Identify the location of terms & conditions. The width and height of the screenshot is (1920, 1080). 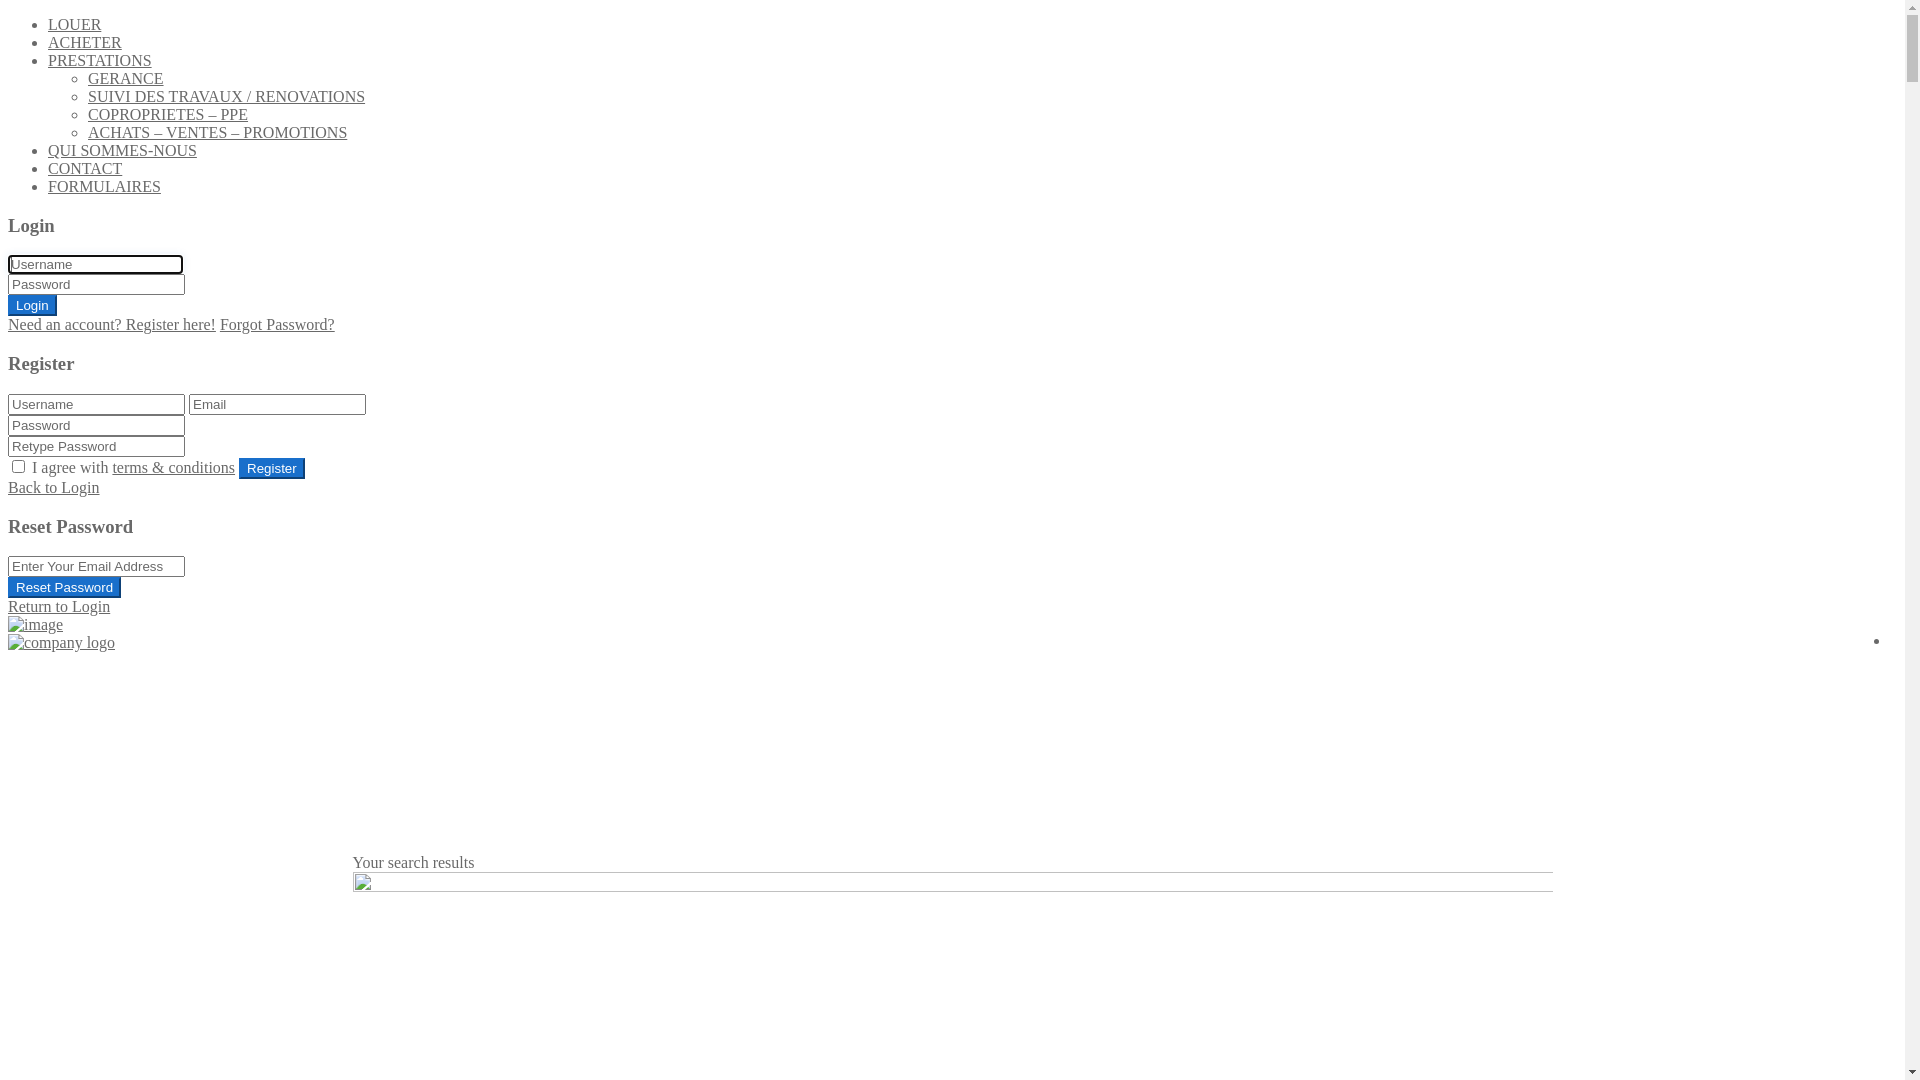
(174, 468).